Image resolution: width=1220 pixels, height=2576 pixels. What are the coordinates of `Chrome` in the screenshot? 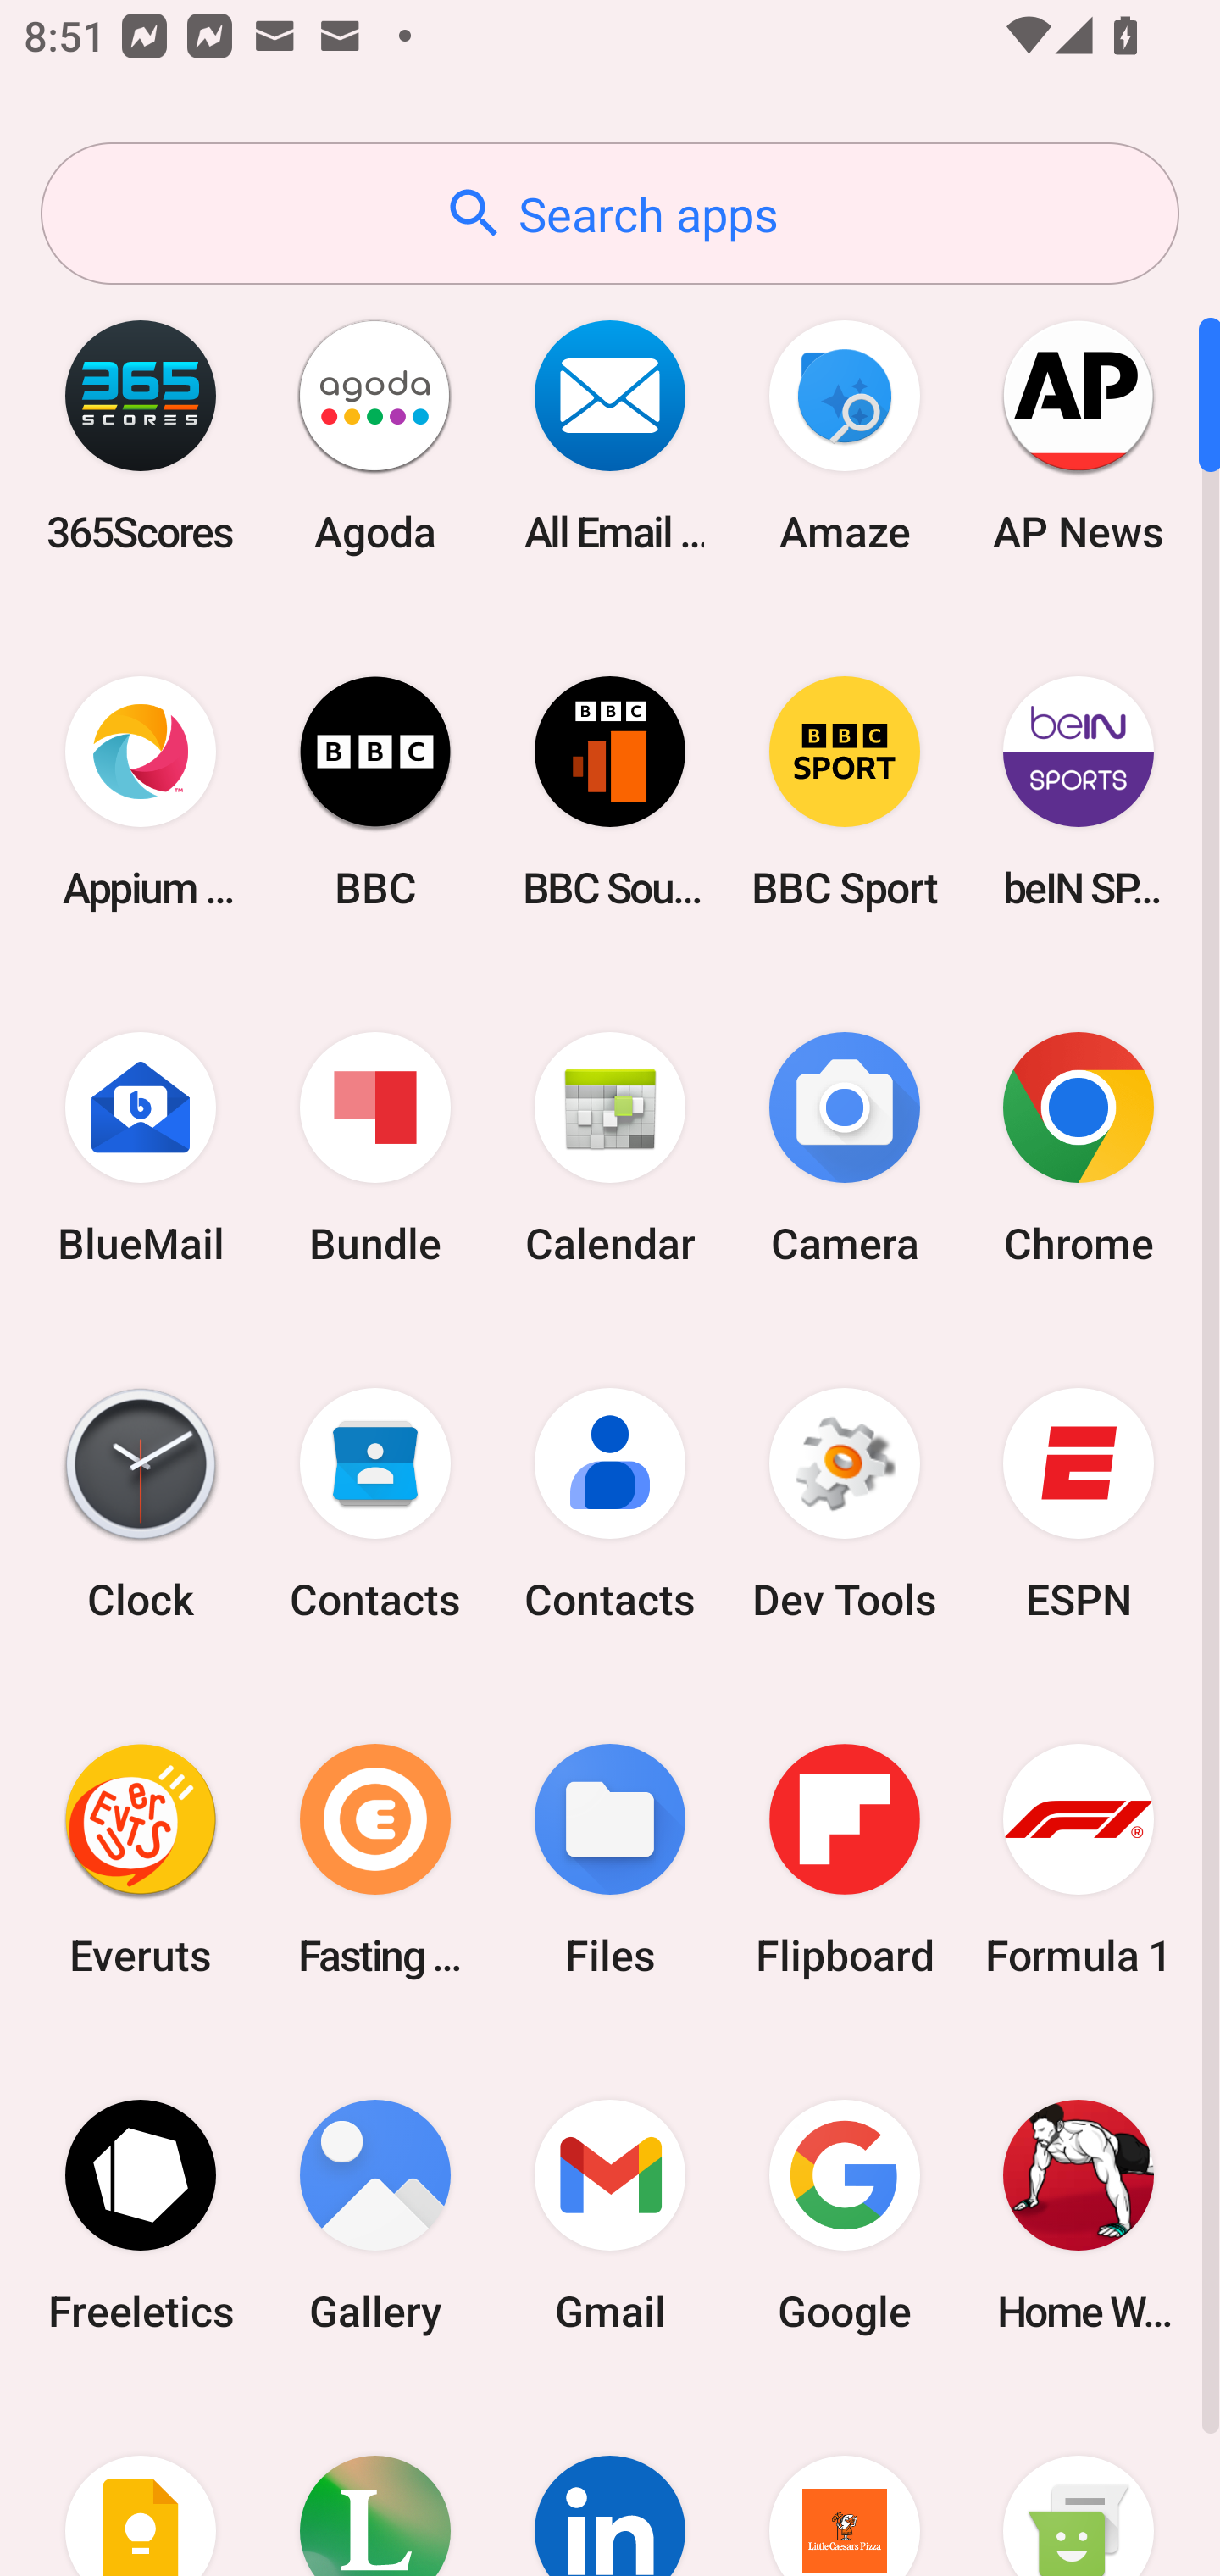 It's located at (1079, 1149).